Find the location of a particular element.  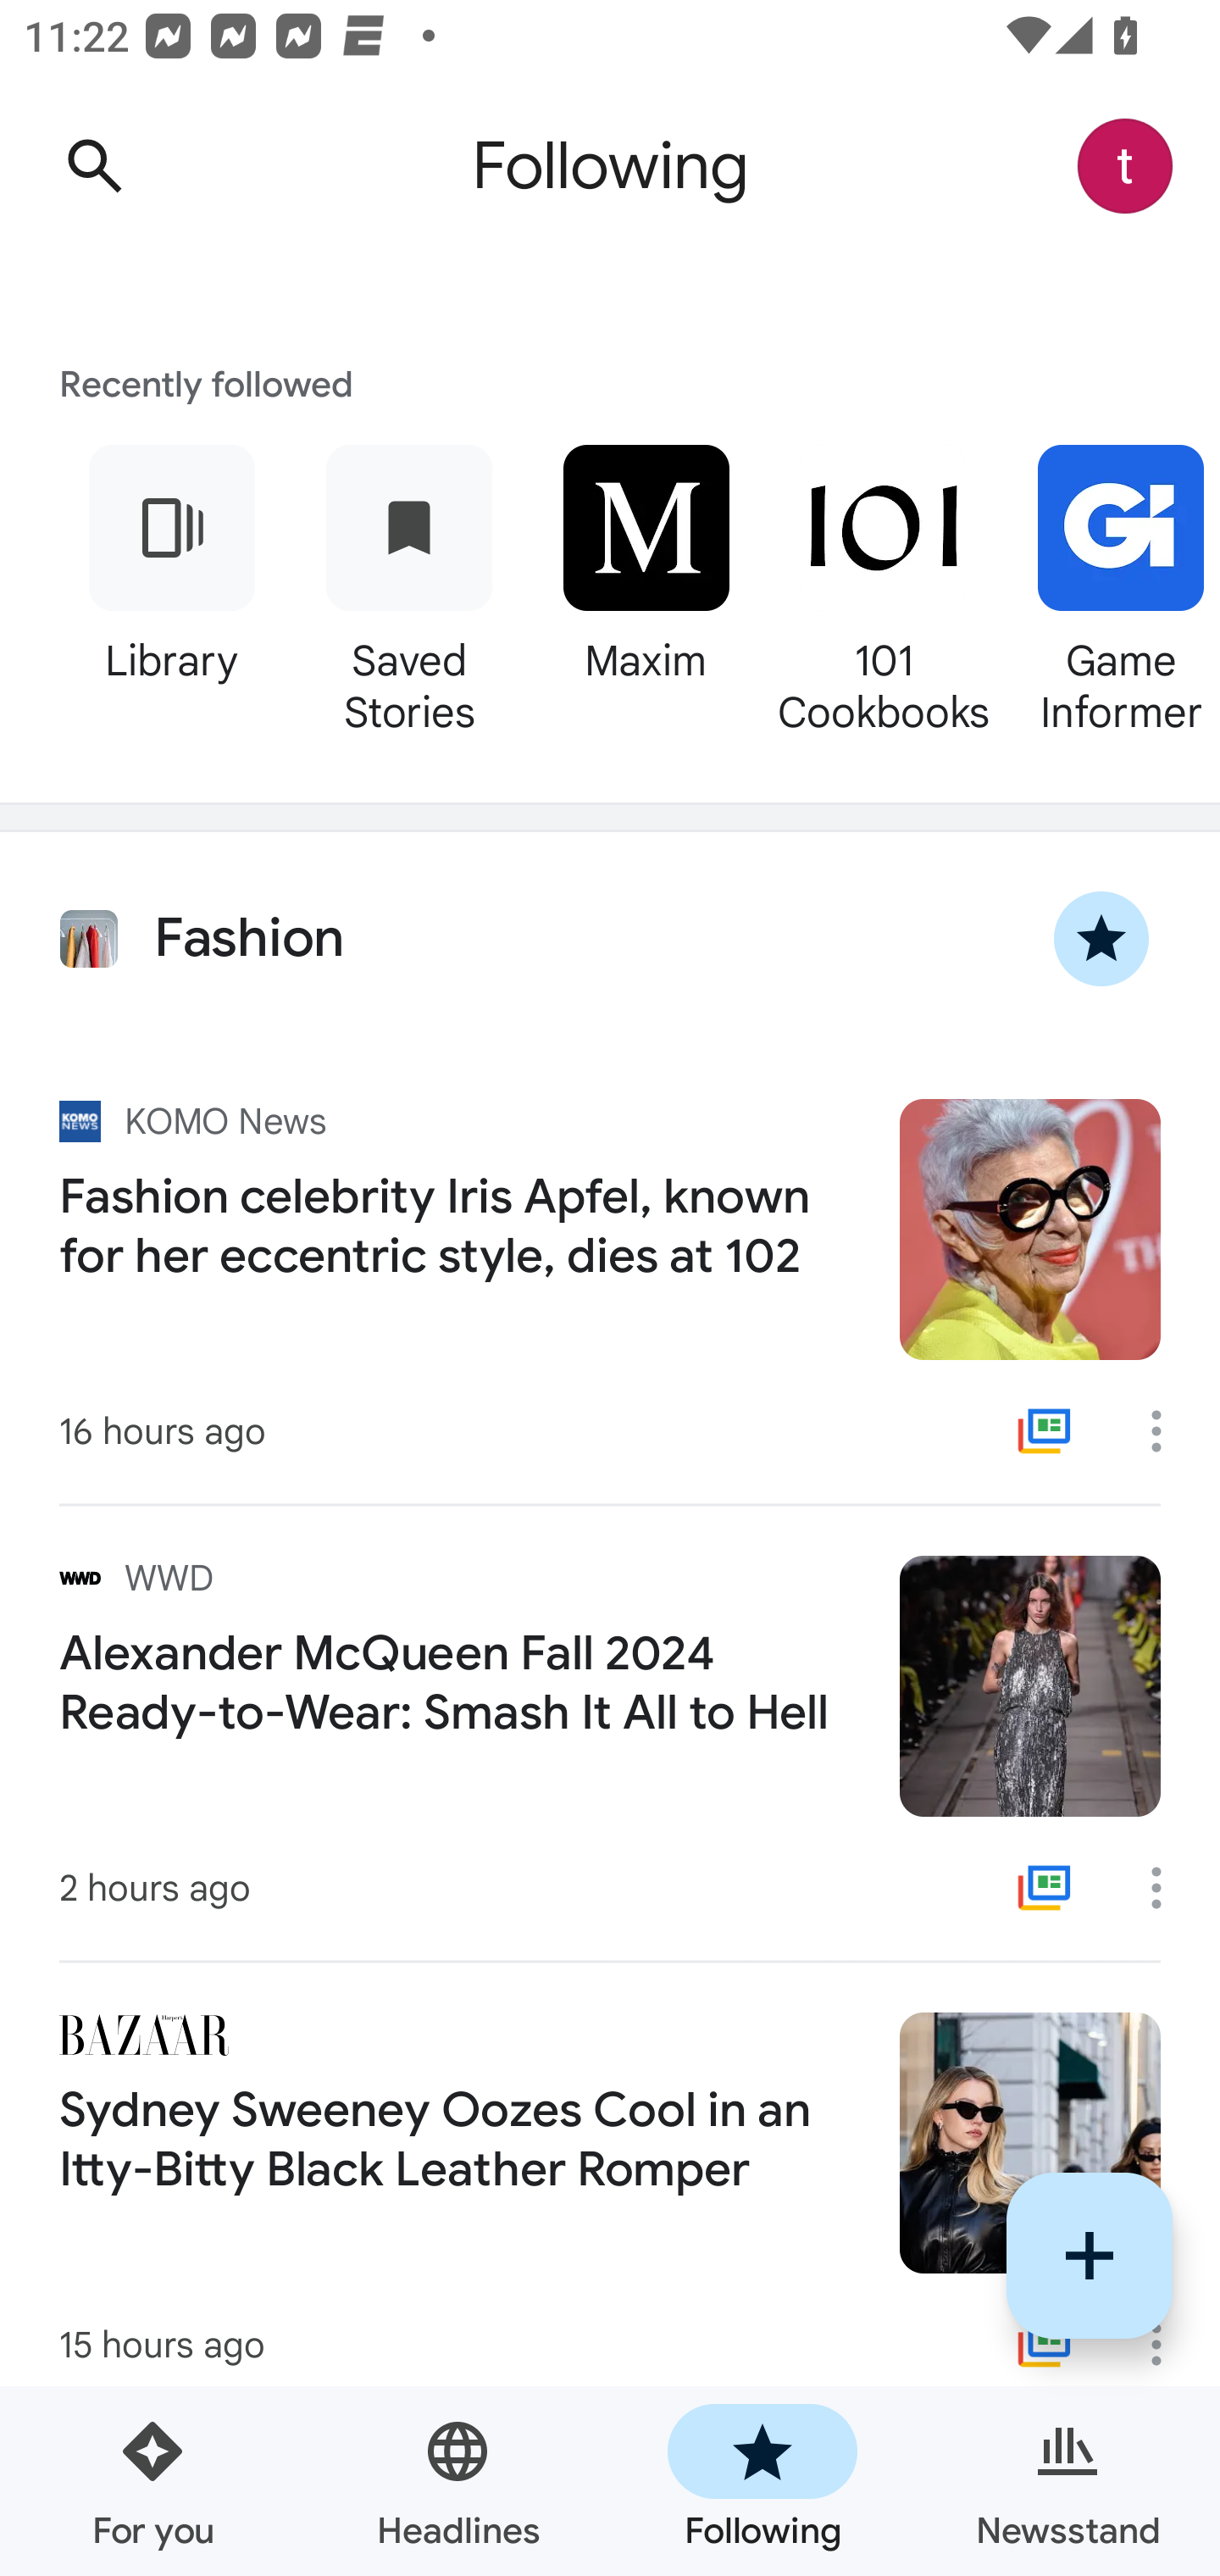

For you is located at coordinates (152, 2481).